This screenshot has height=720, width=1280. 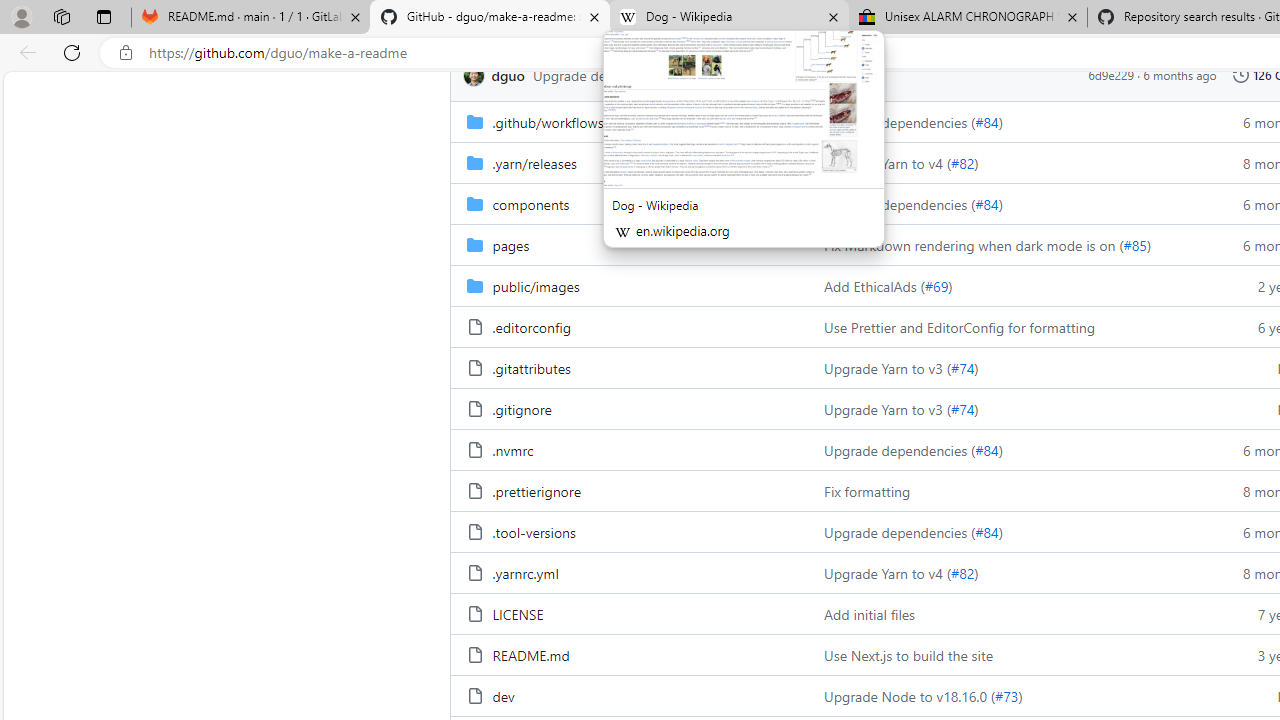 I want to click on ), so click(x=1020, y=696).